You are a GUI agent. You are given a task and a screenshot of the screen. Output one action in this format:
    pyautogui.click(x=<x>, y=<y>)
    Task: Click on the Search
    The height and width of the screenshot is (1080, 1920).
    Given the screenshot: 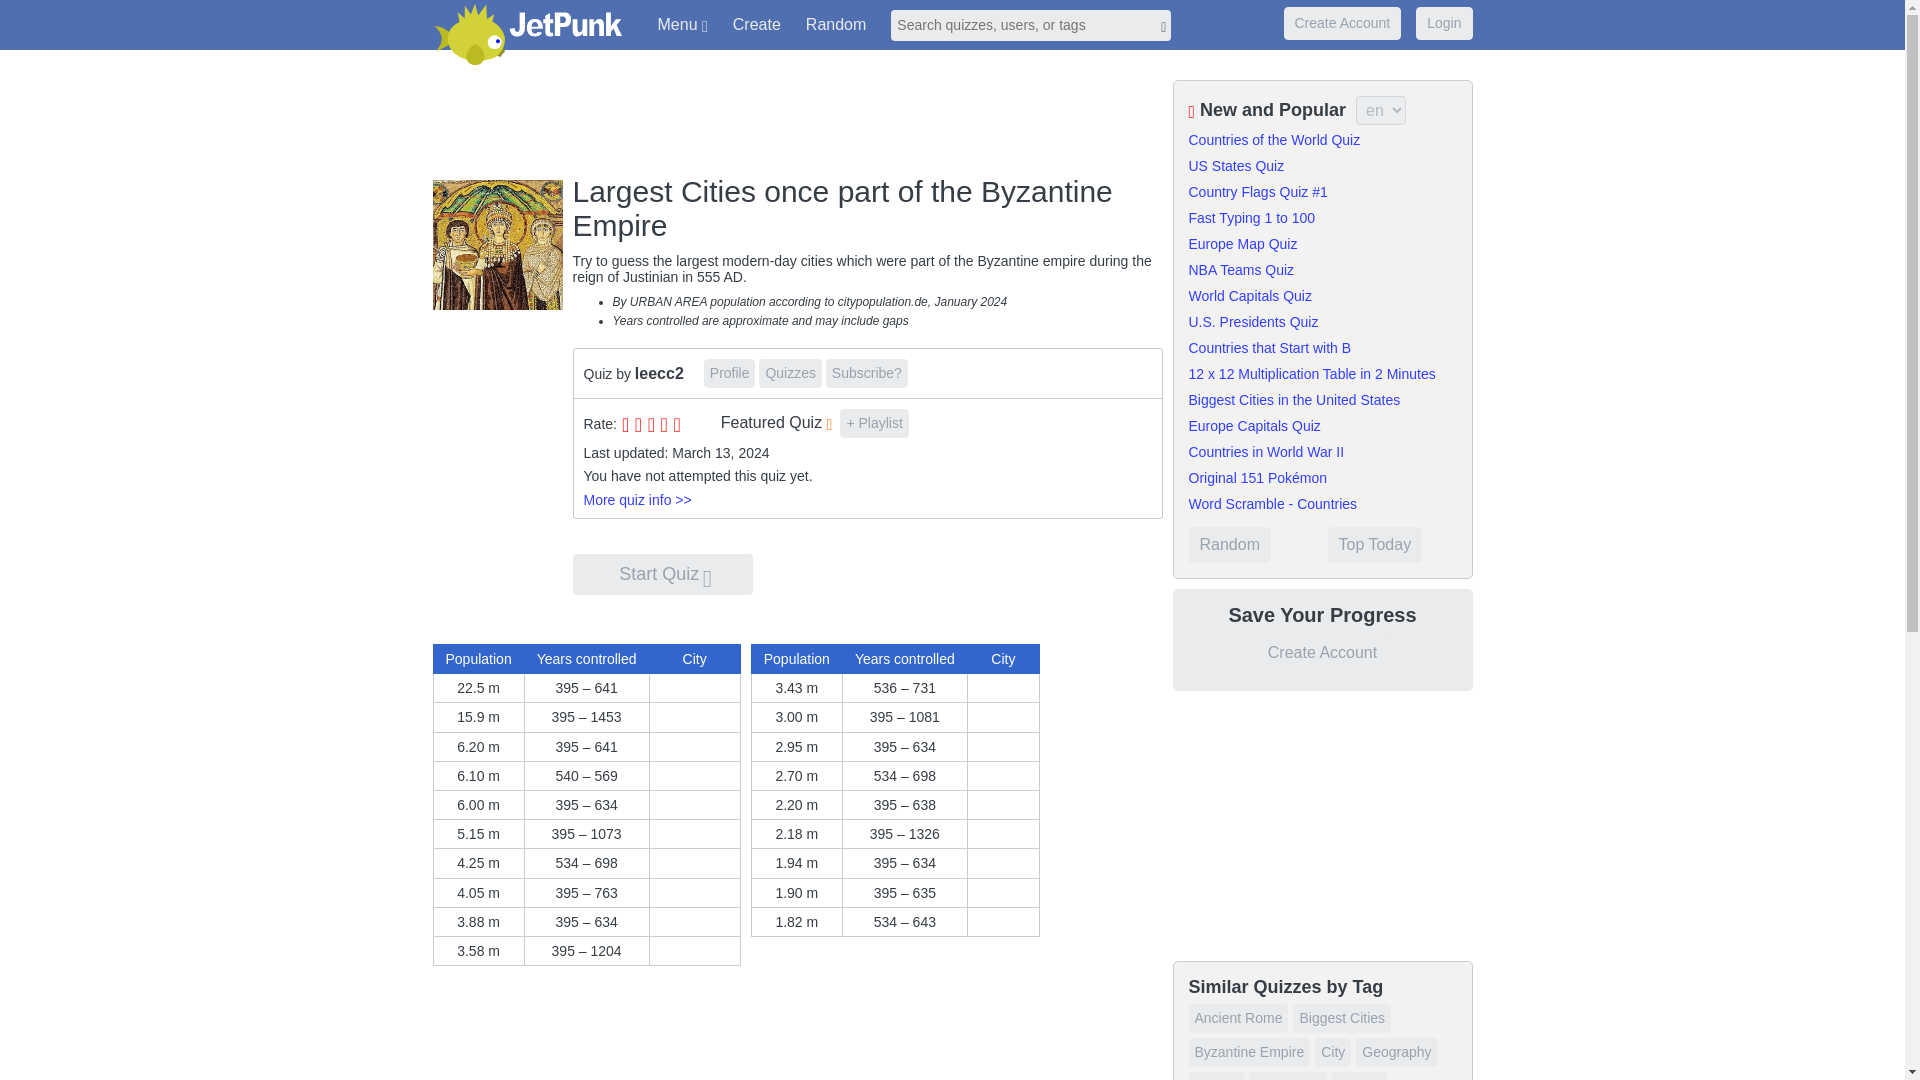 What is the action you would take?
    pyautogui.click(x=1030, y=25)
    